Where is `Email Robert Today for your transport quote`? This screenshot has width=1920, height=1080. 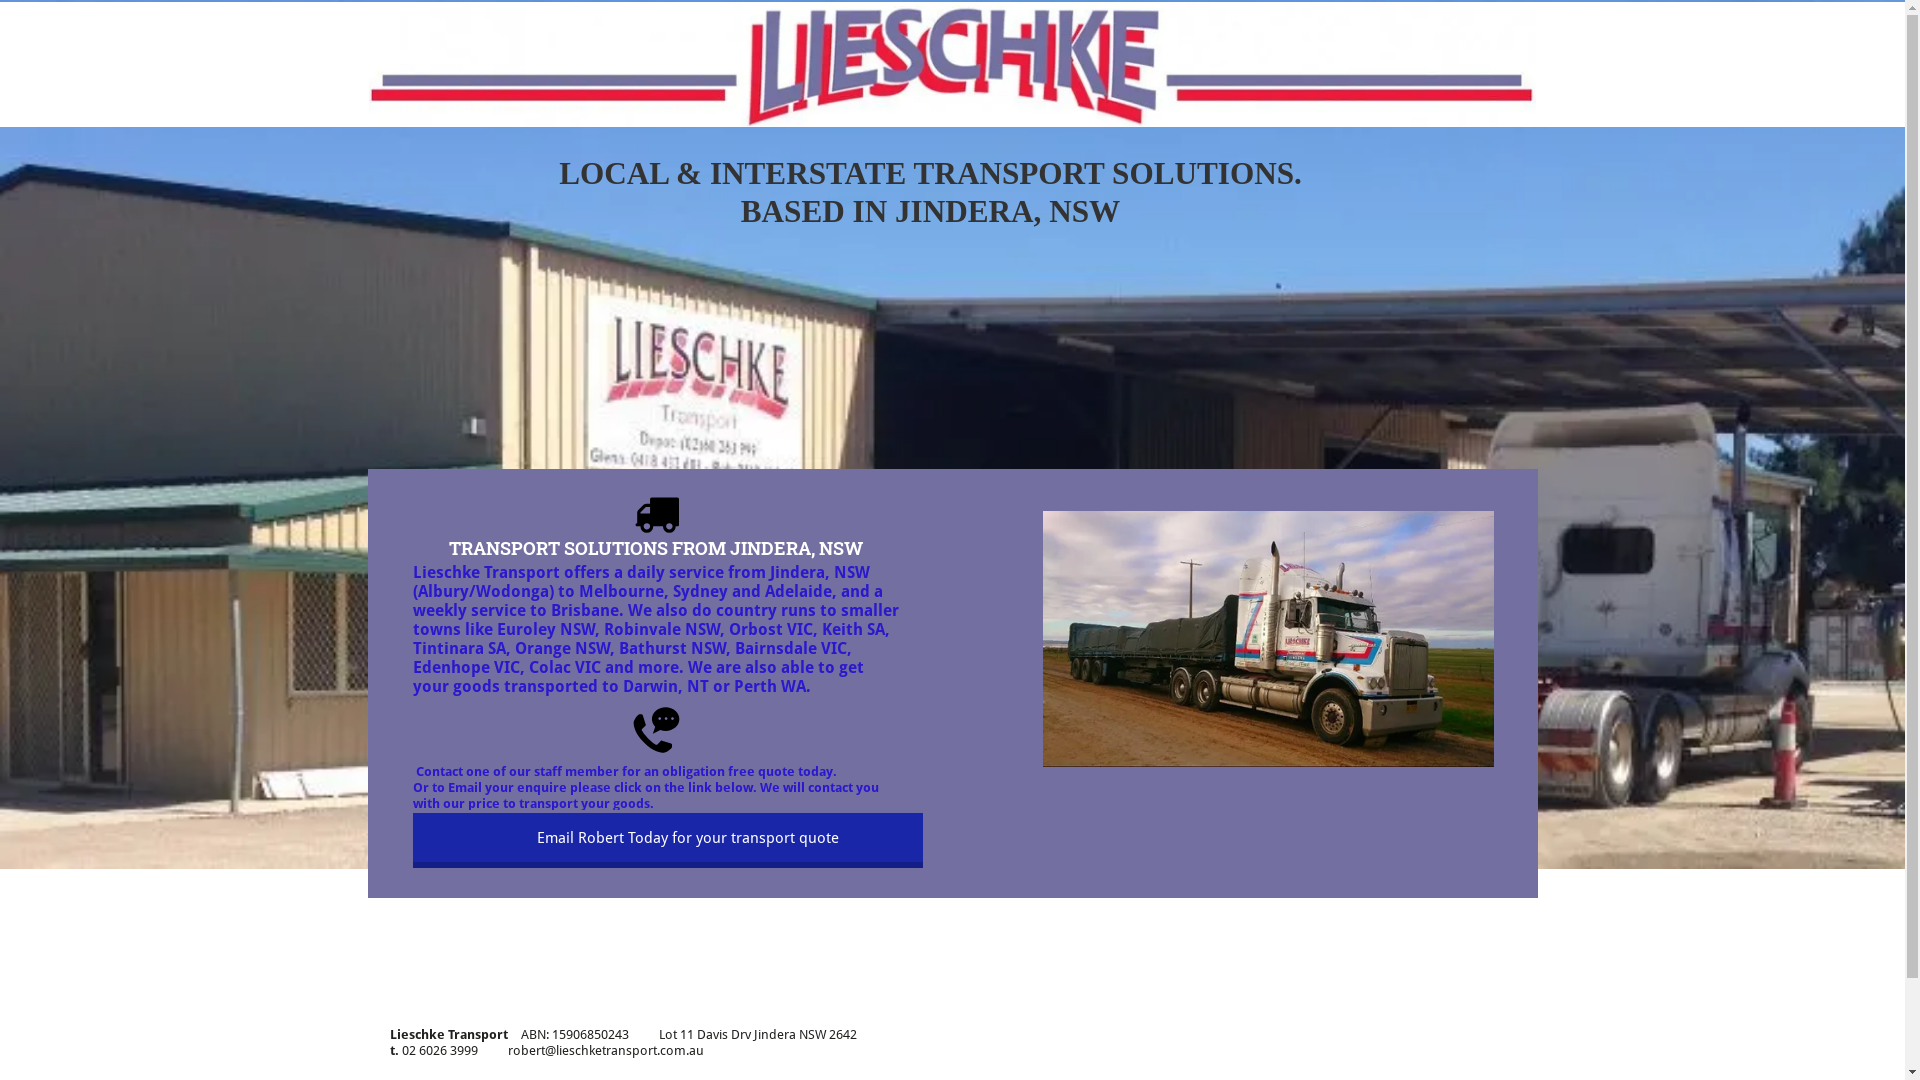
Email Robert Today for your transport quote is located at coordinates (667, 840).